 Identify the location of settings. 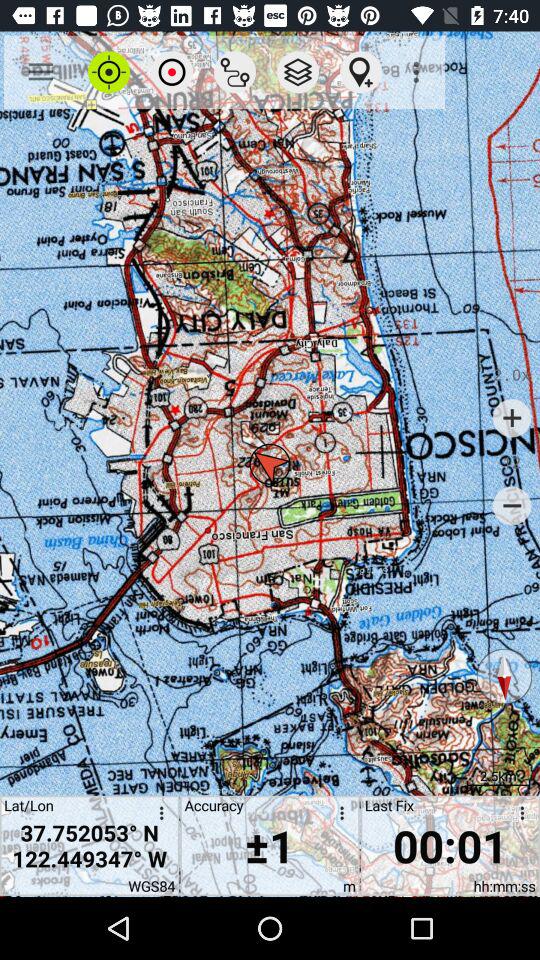
(519, 816).